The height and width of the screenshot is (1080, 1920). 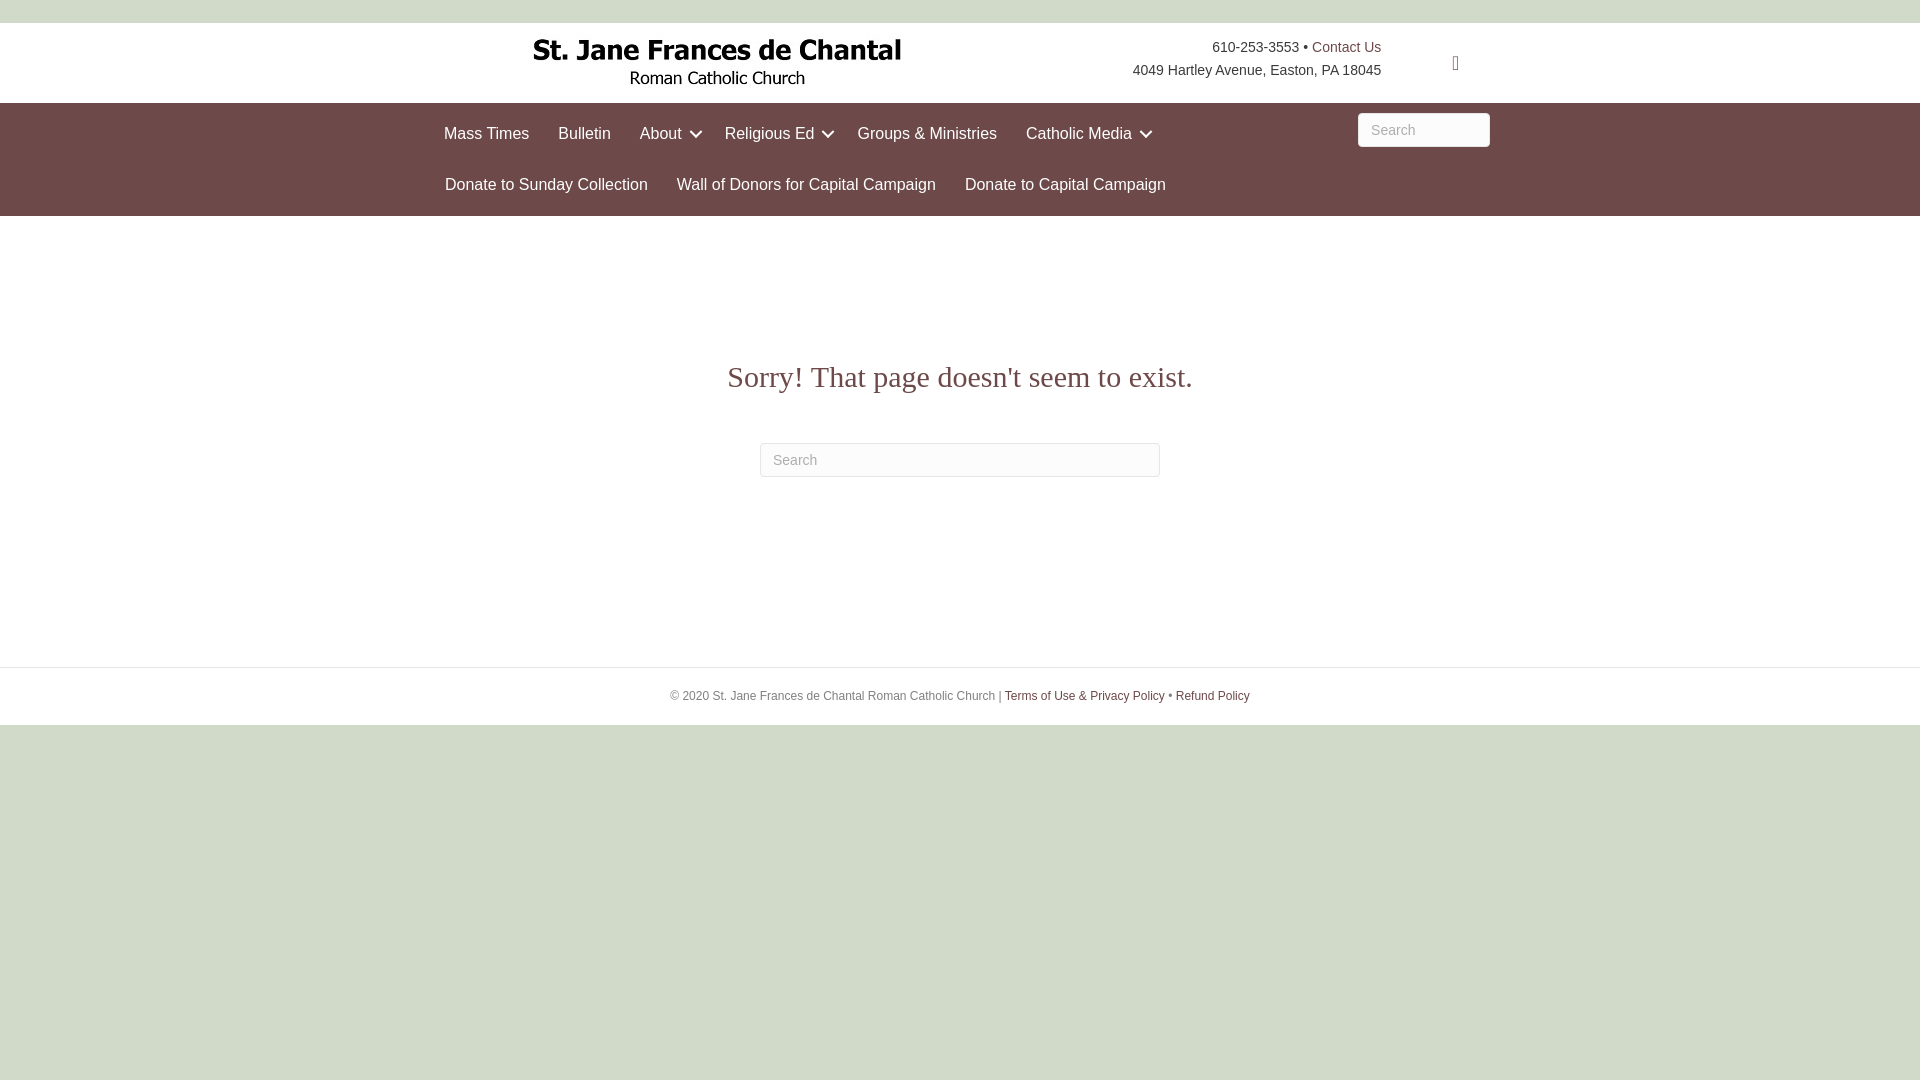 I want to click on Type and press Enter to search., so click(x=1423, y=130).